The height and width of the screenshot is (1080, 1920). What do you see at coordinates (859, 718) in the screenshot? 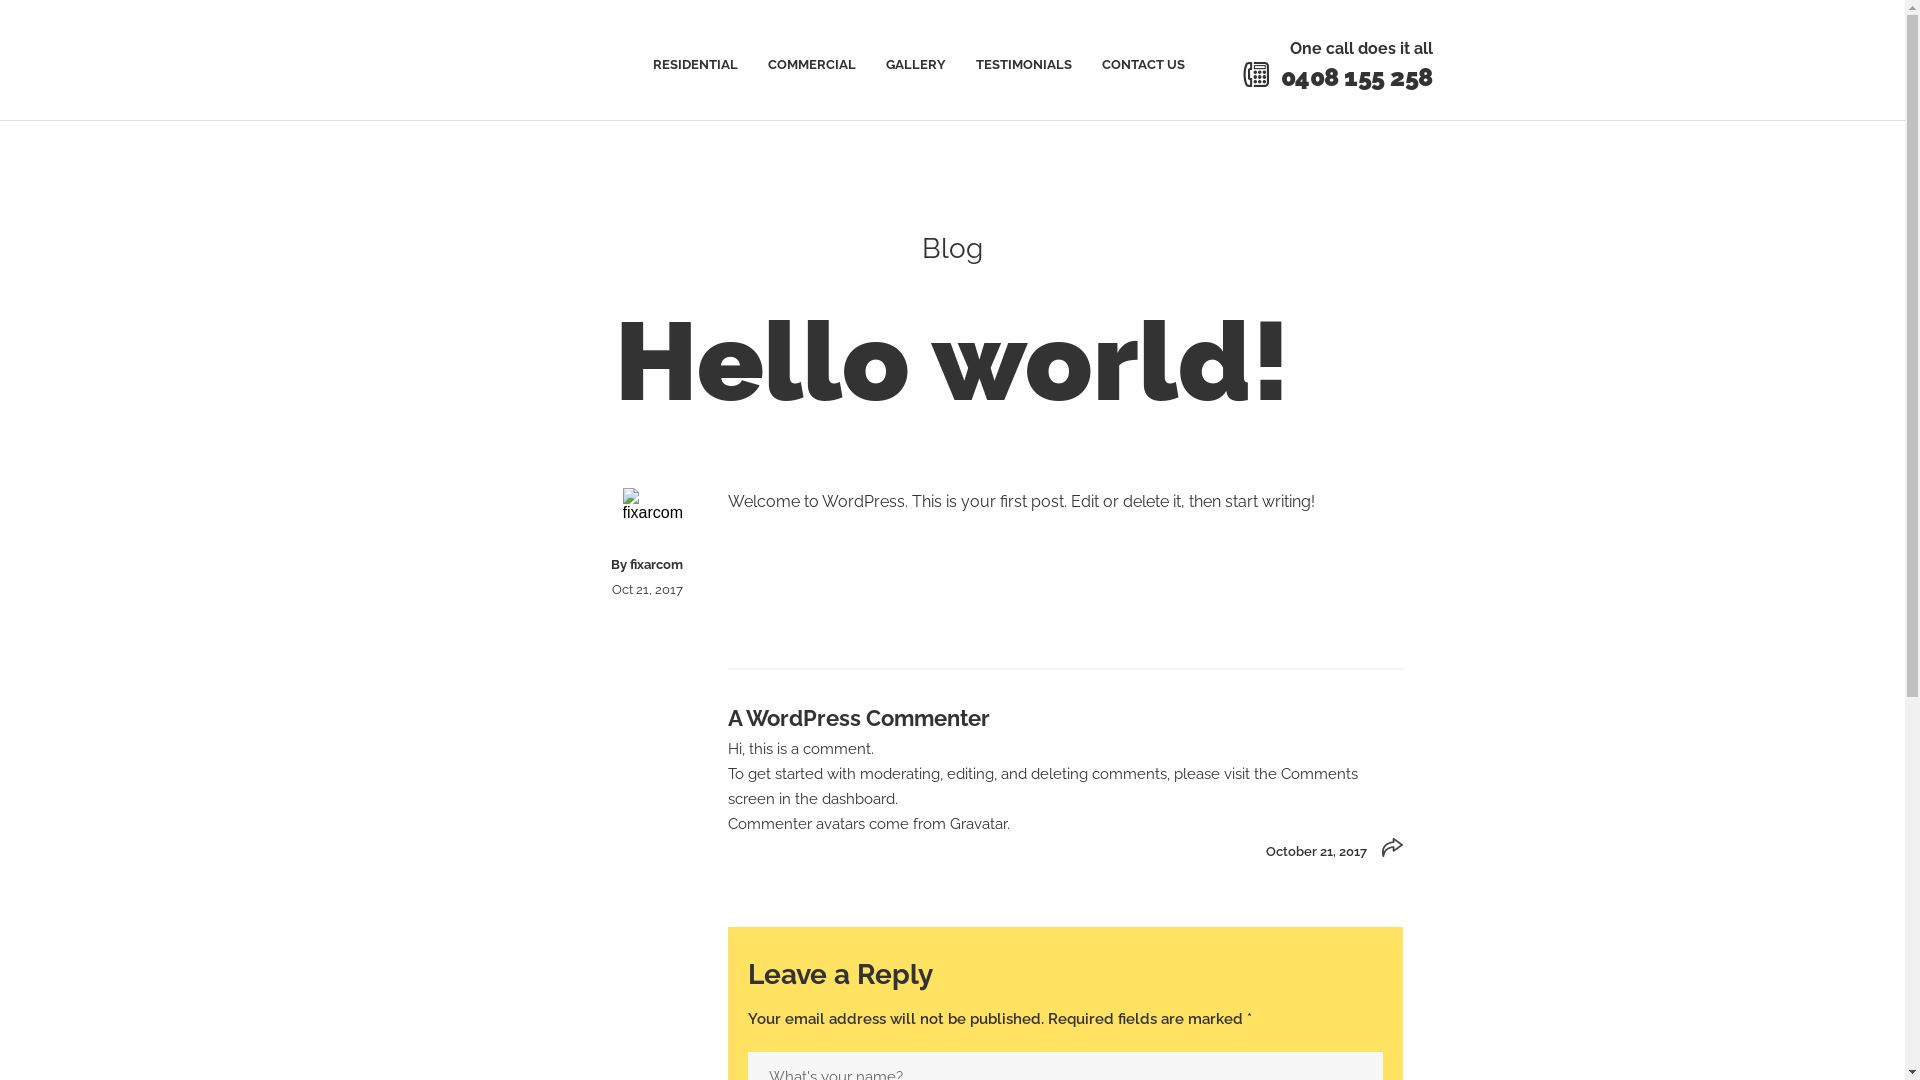
I see `A WordPress Commenter` at bounding box center [859, 718].